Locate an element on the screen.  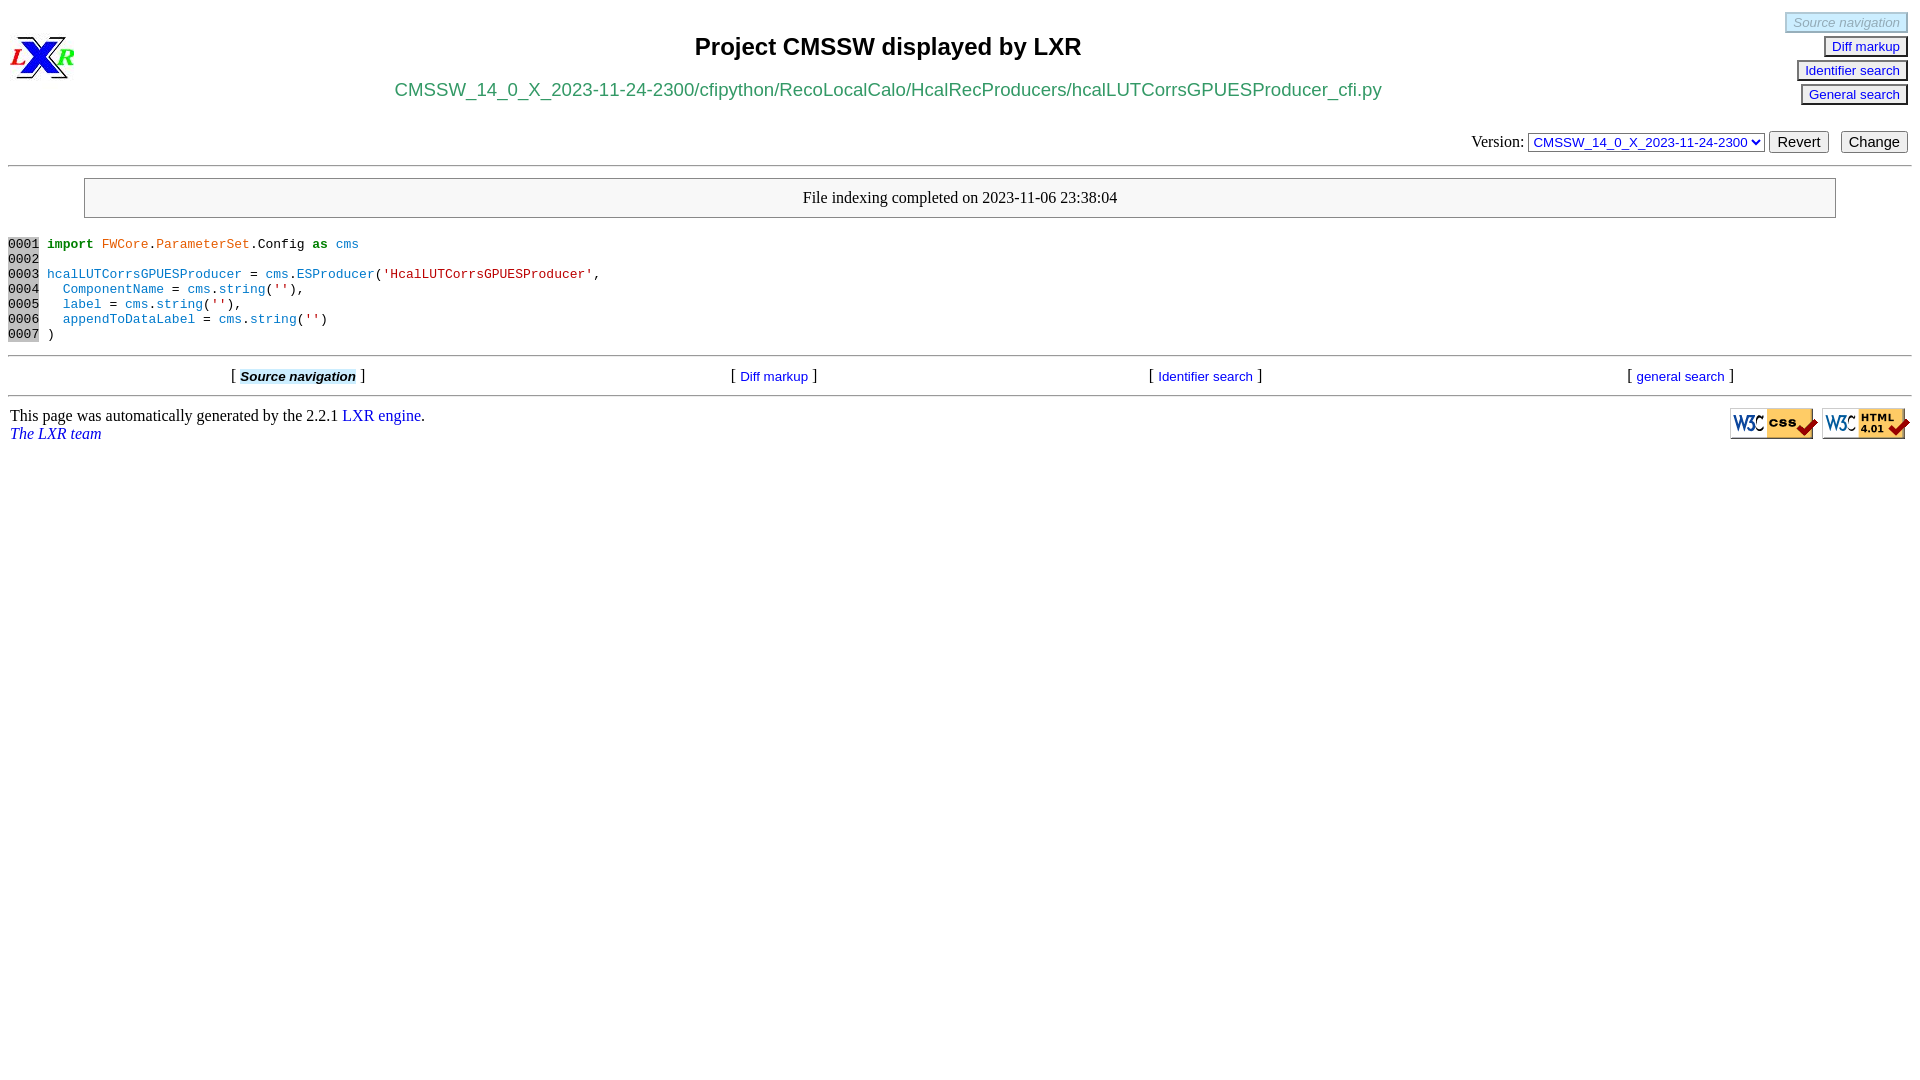
label is located at coordinates (82, 304).